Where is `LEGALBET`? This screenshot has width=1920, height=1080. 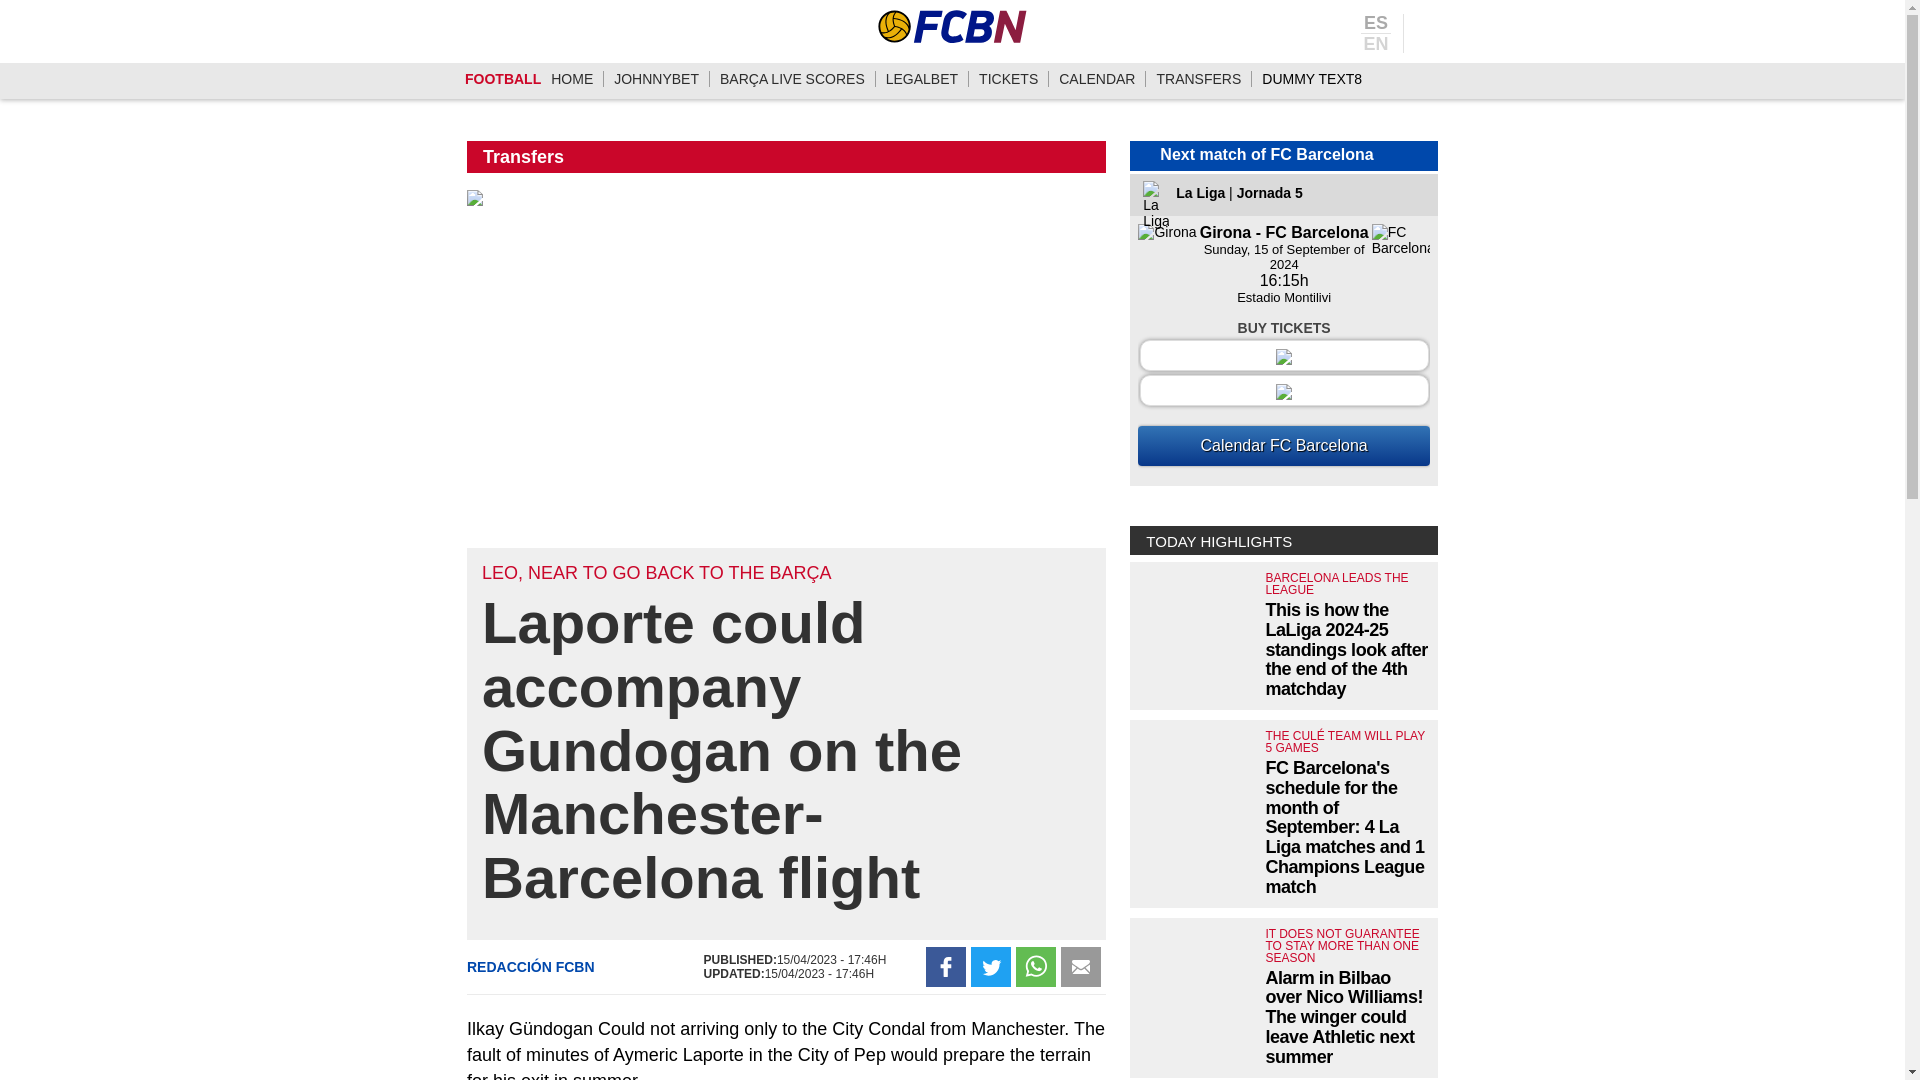
LEGALBET is located at coordinates (922, 79).